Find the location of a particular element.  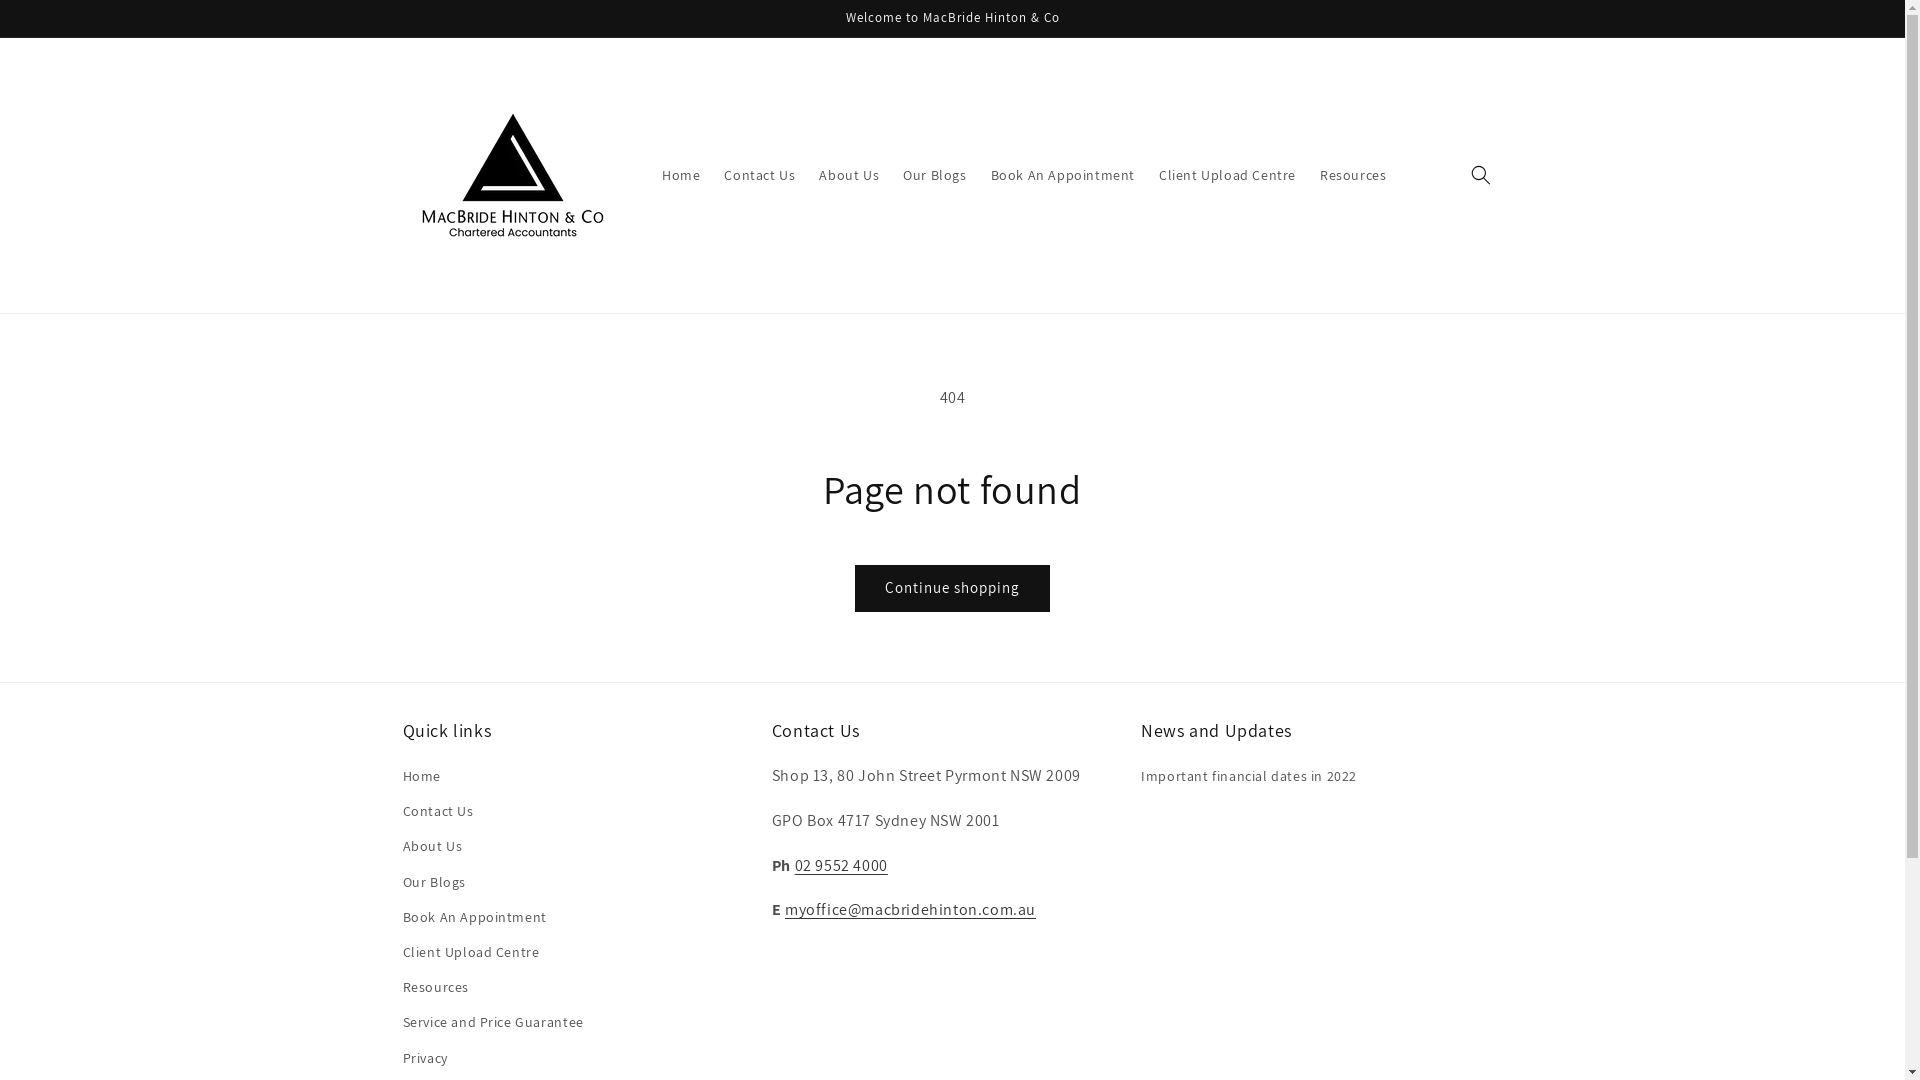

02 9552 4000 is located at coordinates (842, 866).